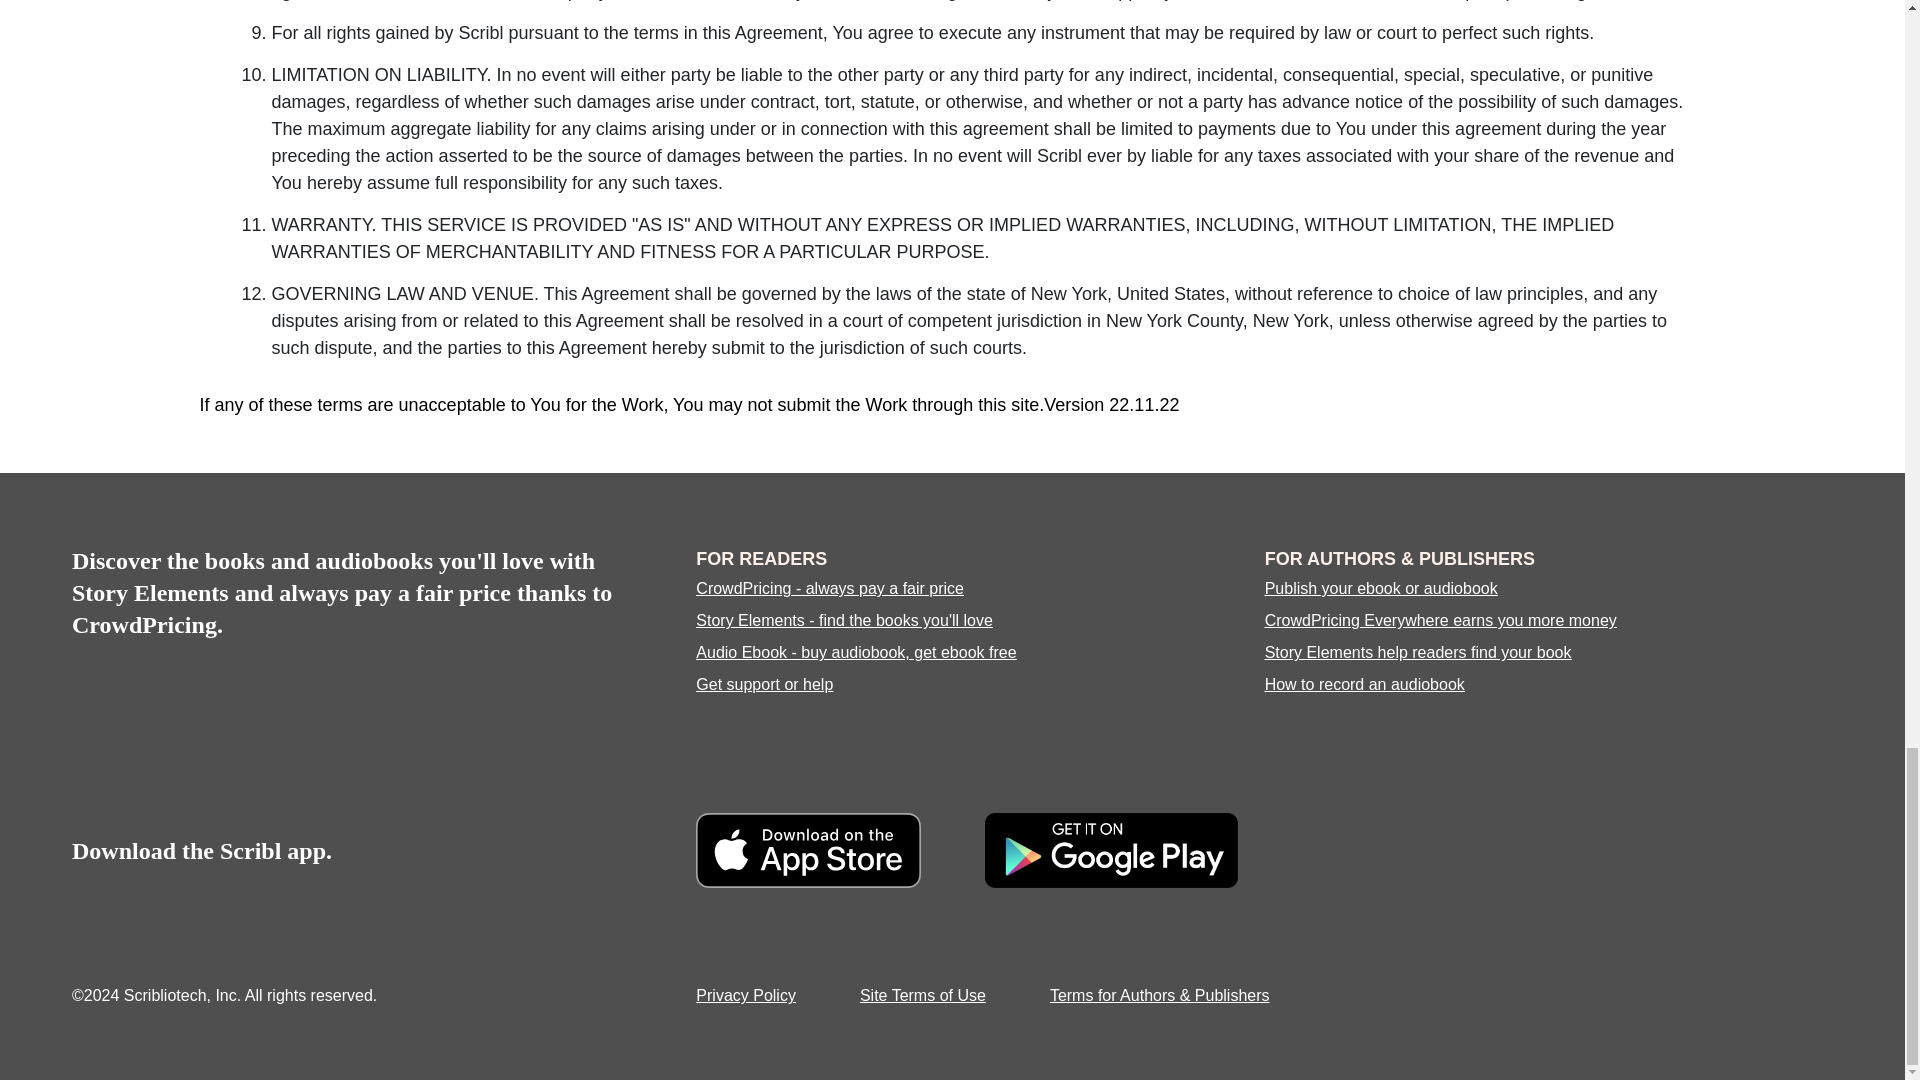  What do you see at coordinates (1381, 588) in the screenshot?
I see `Publish your ebook or audiobook` at bounding box center [1381, 588].